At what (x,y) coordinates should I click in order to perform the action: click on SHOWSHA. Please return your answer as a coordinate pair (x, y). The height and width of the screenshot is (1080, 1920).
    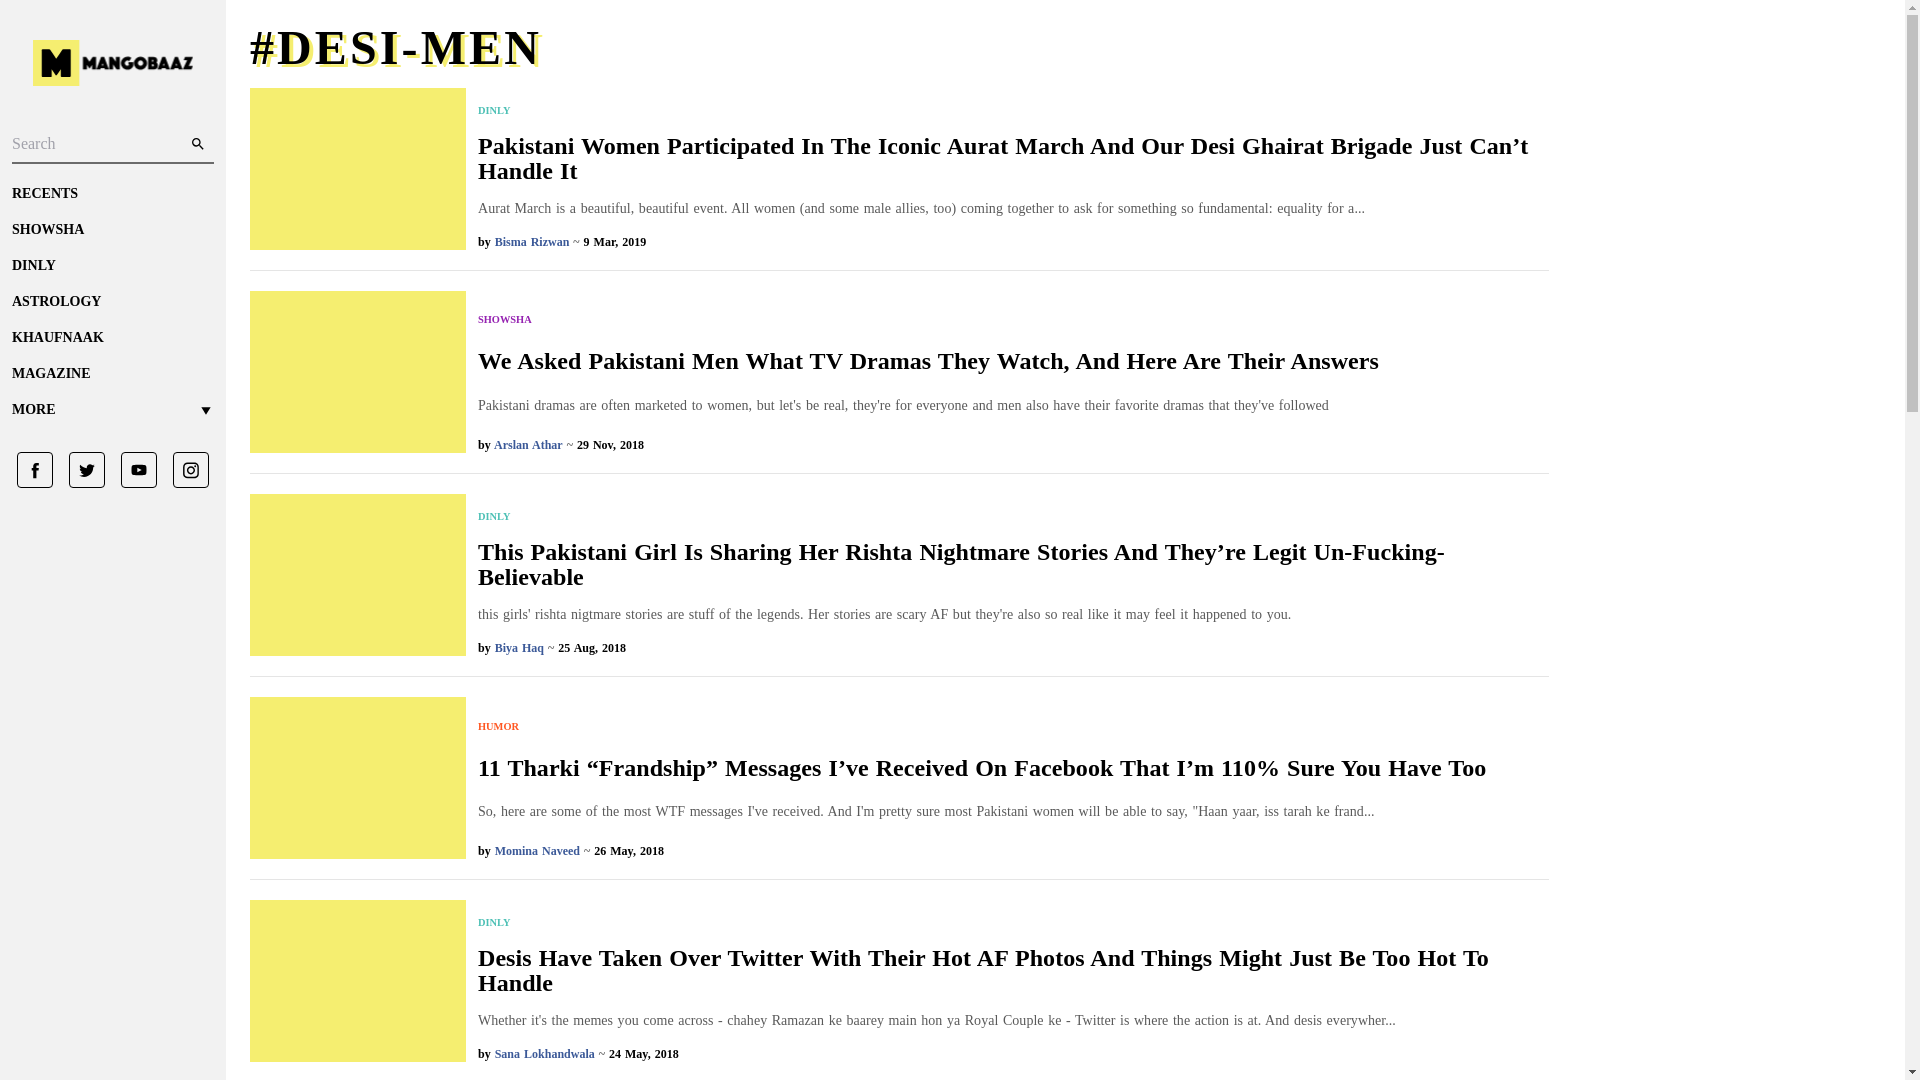
    Looking at the image, I should click on (928, 320).